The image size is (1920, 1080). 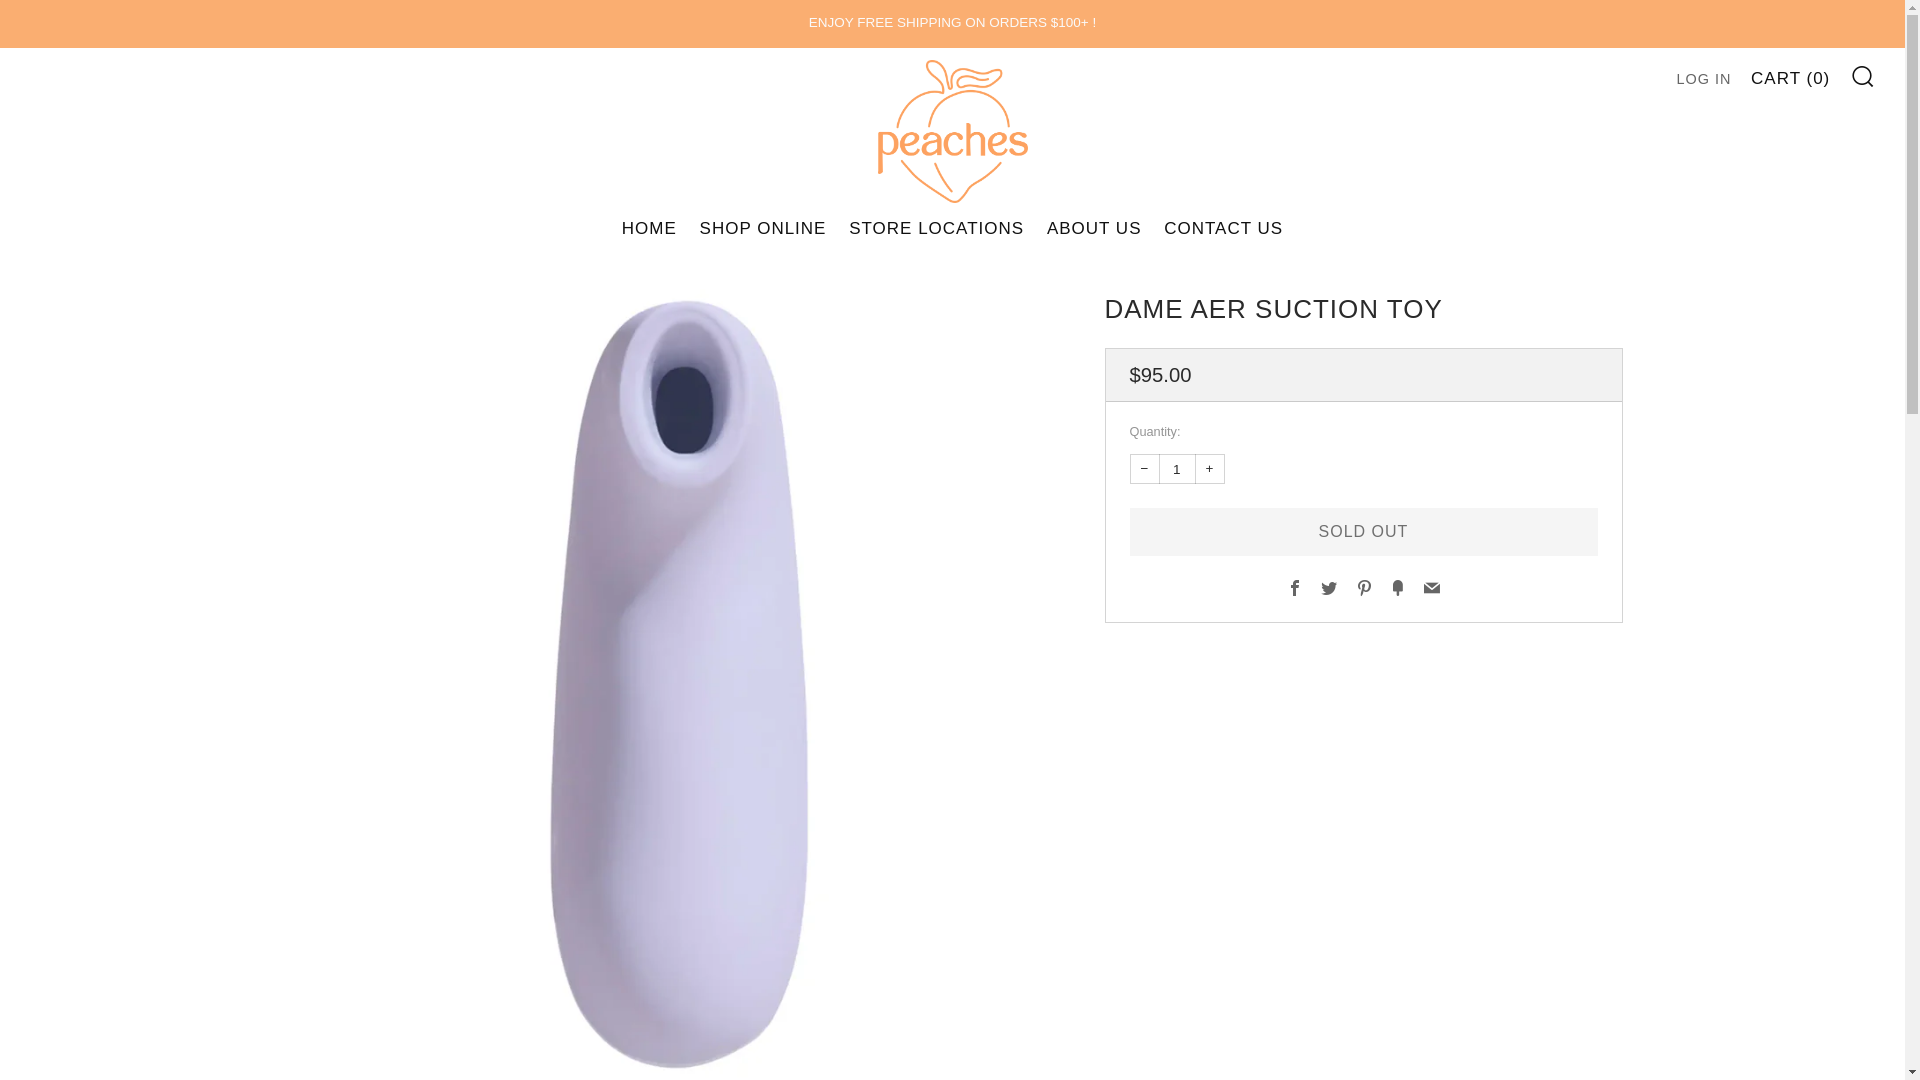 I want to click on Fancy, so click(x=1398, y=588).